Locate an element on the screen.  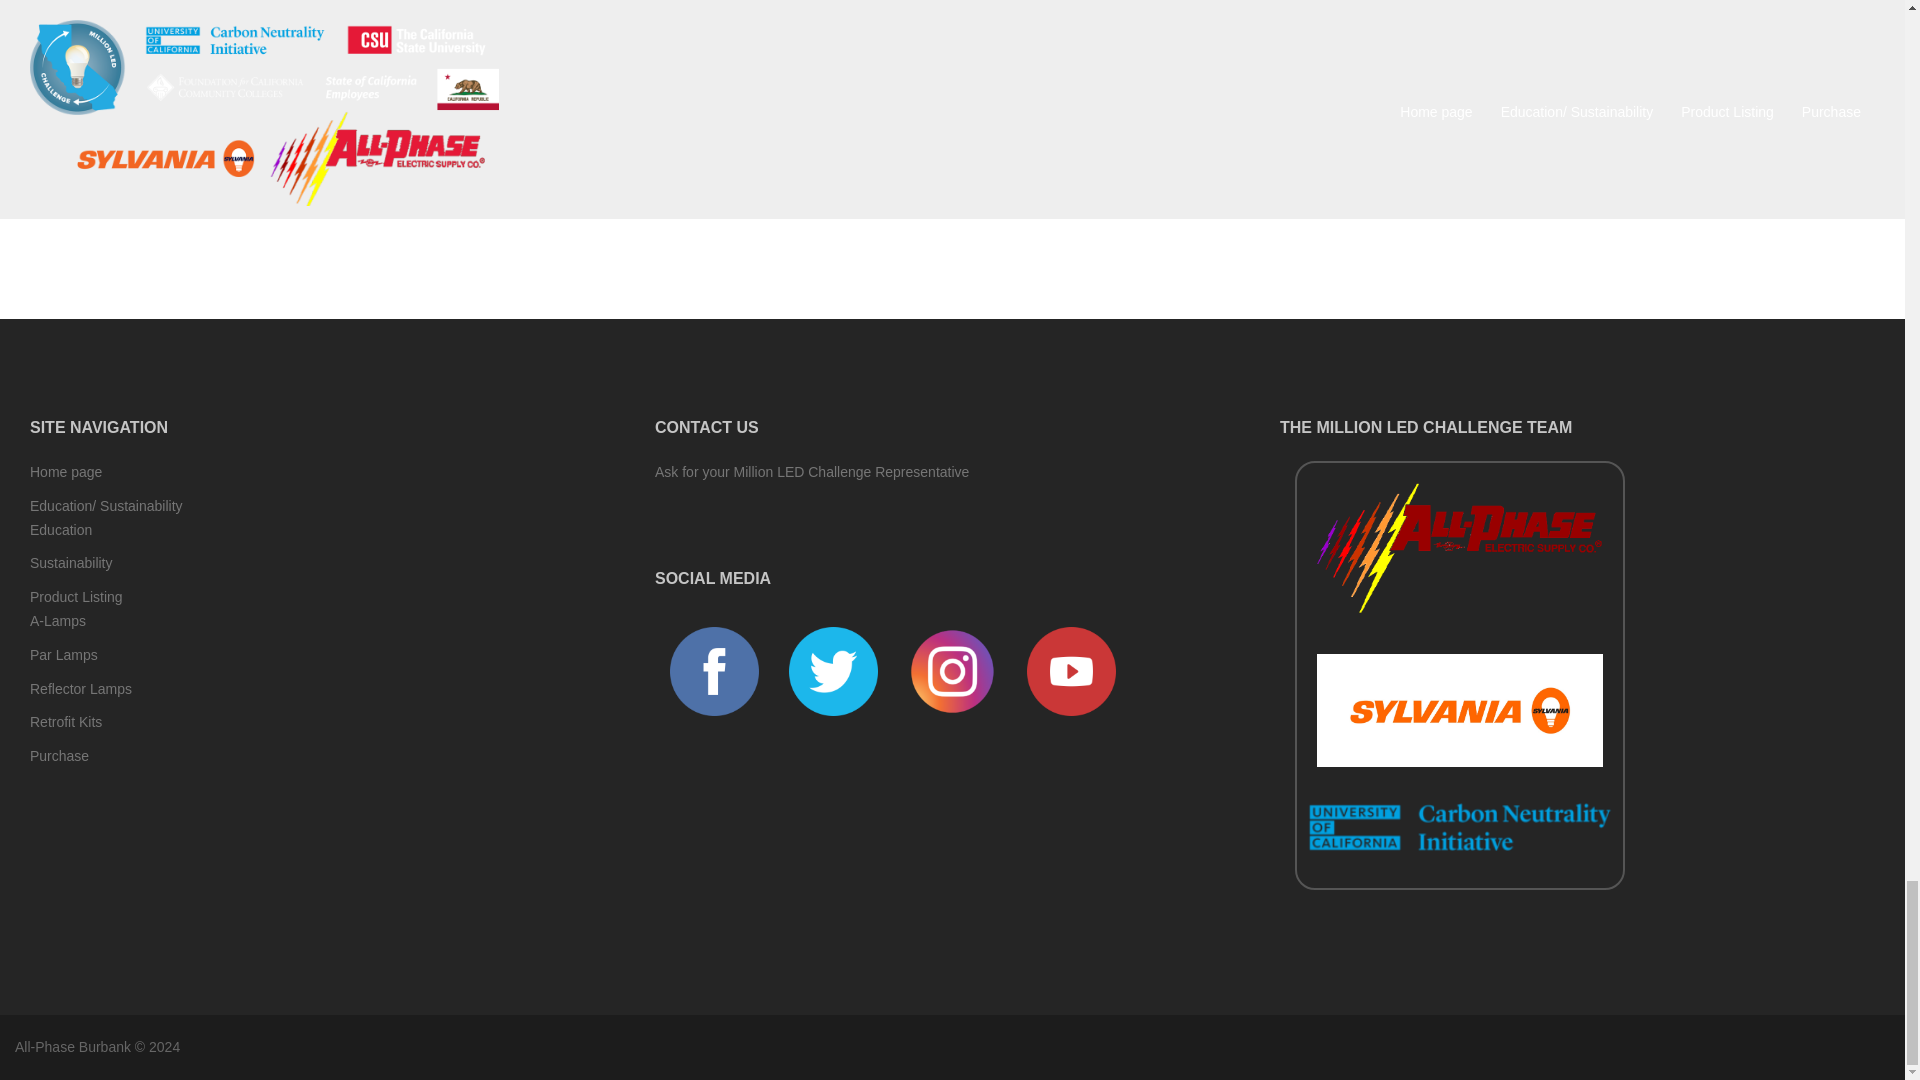
Par Lamps is located at coordinates (64, 654).